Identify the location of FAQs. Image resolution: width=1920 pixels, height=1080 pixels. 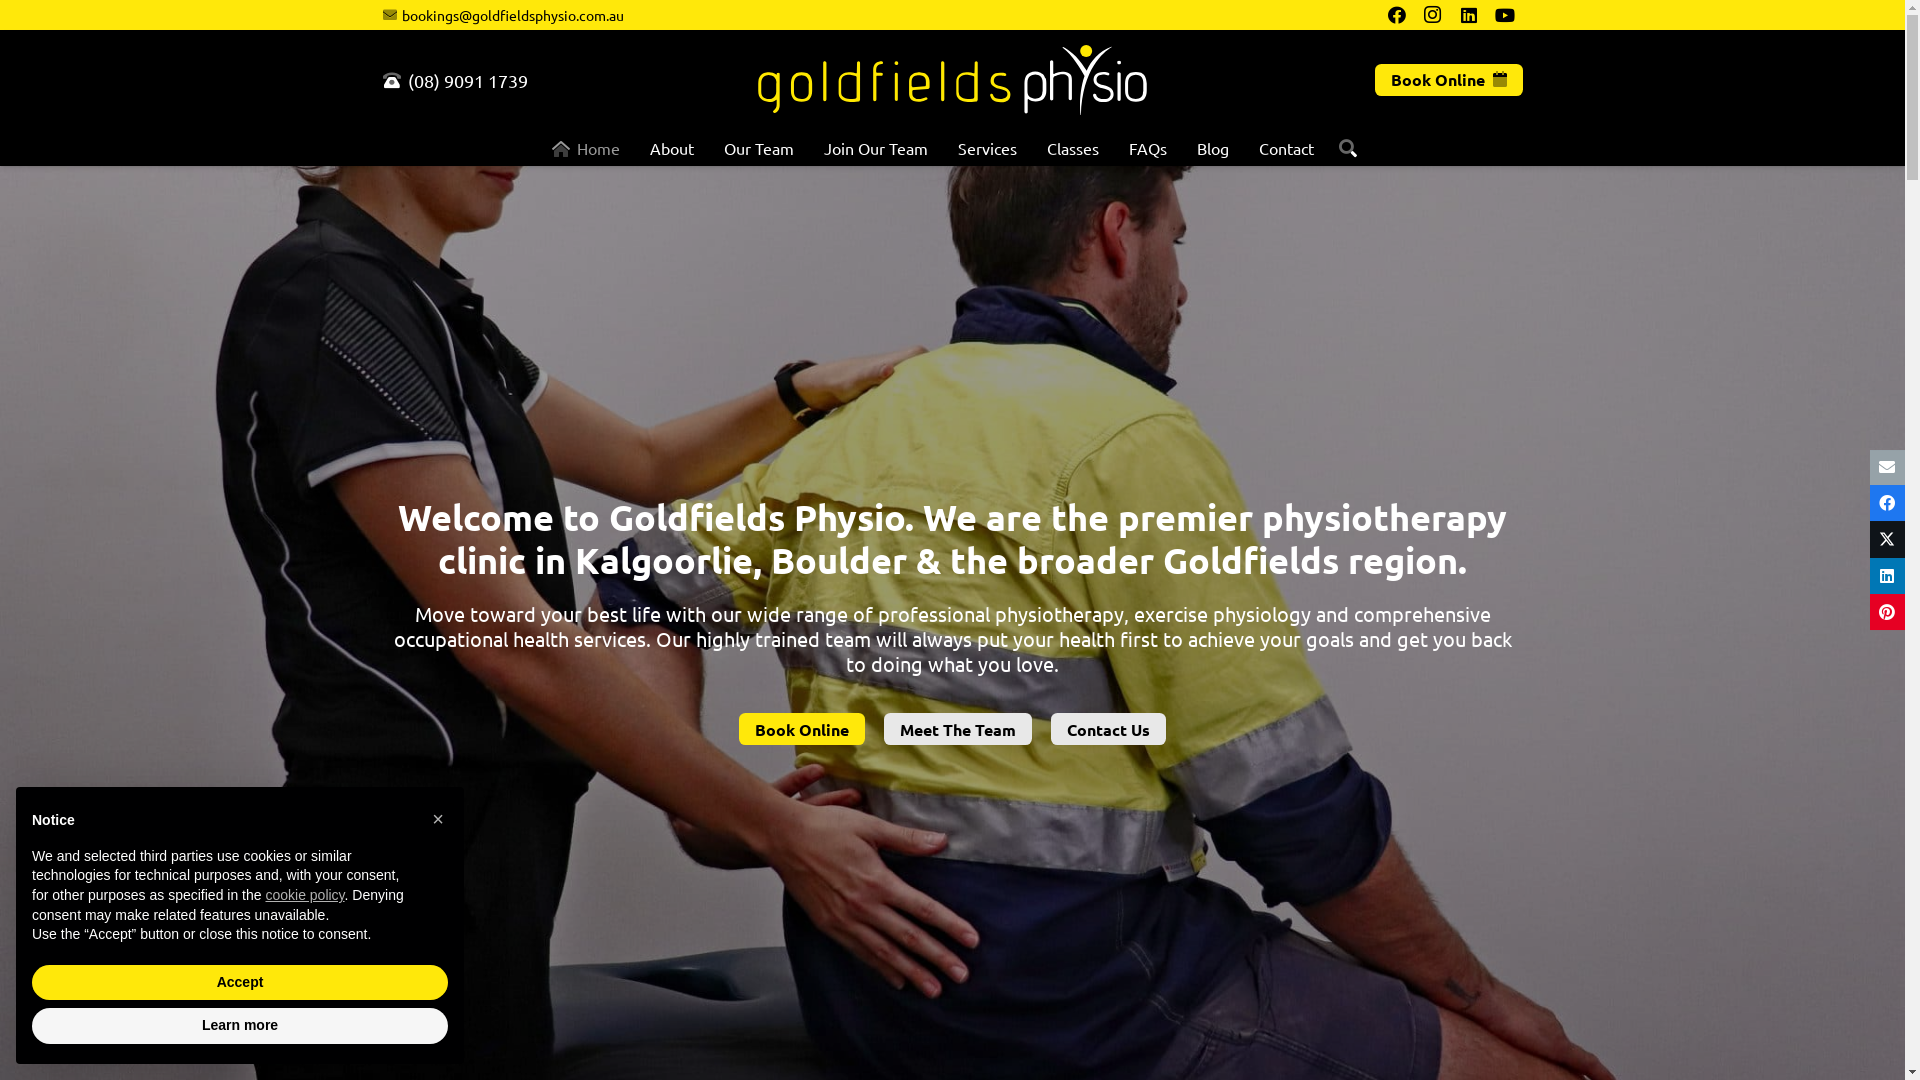
(1148, 148).